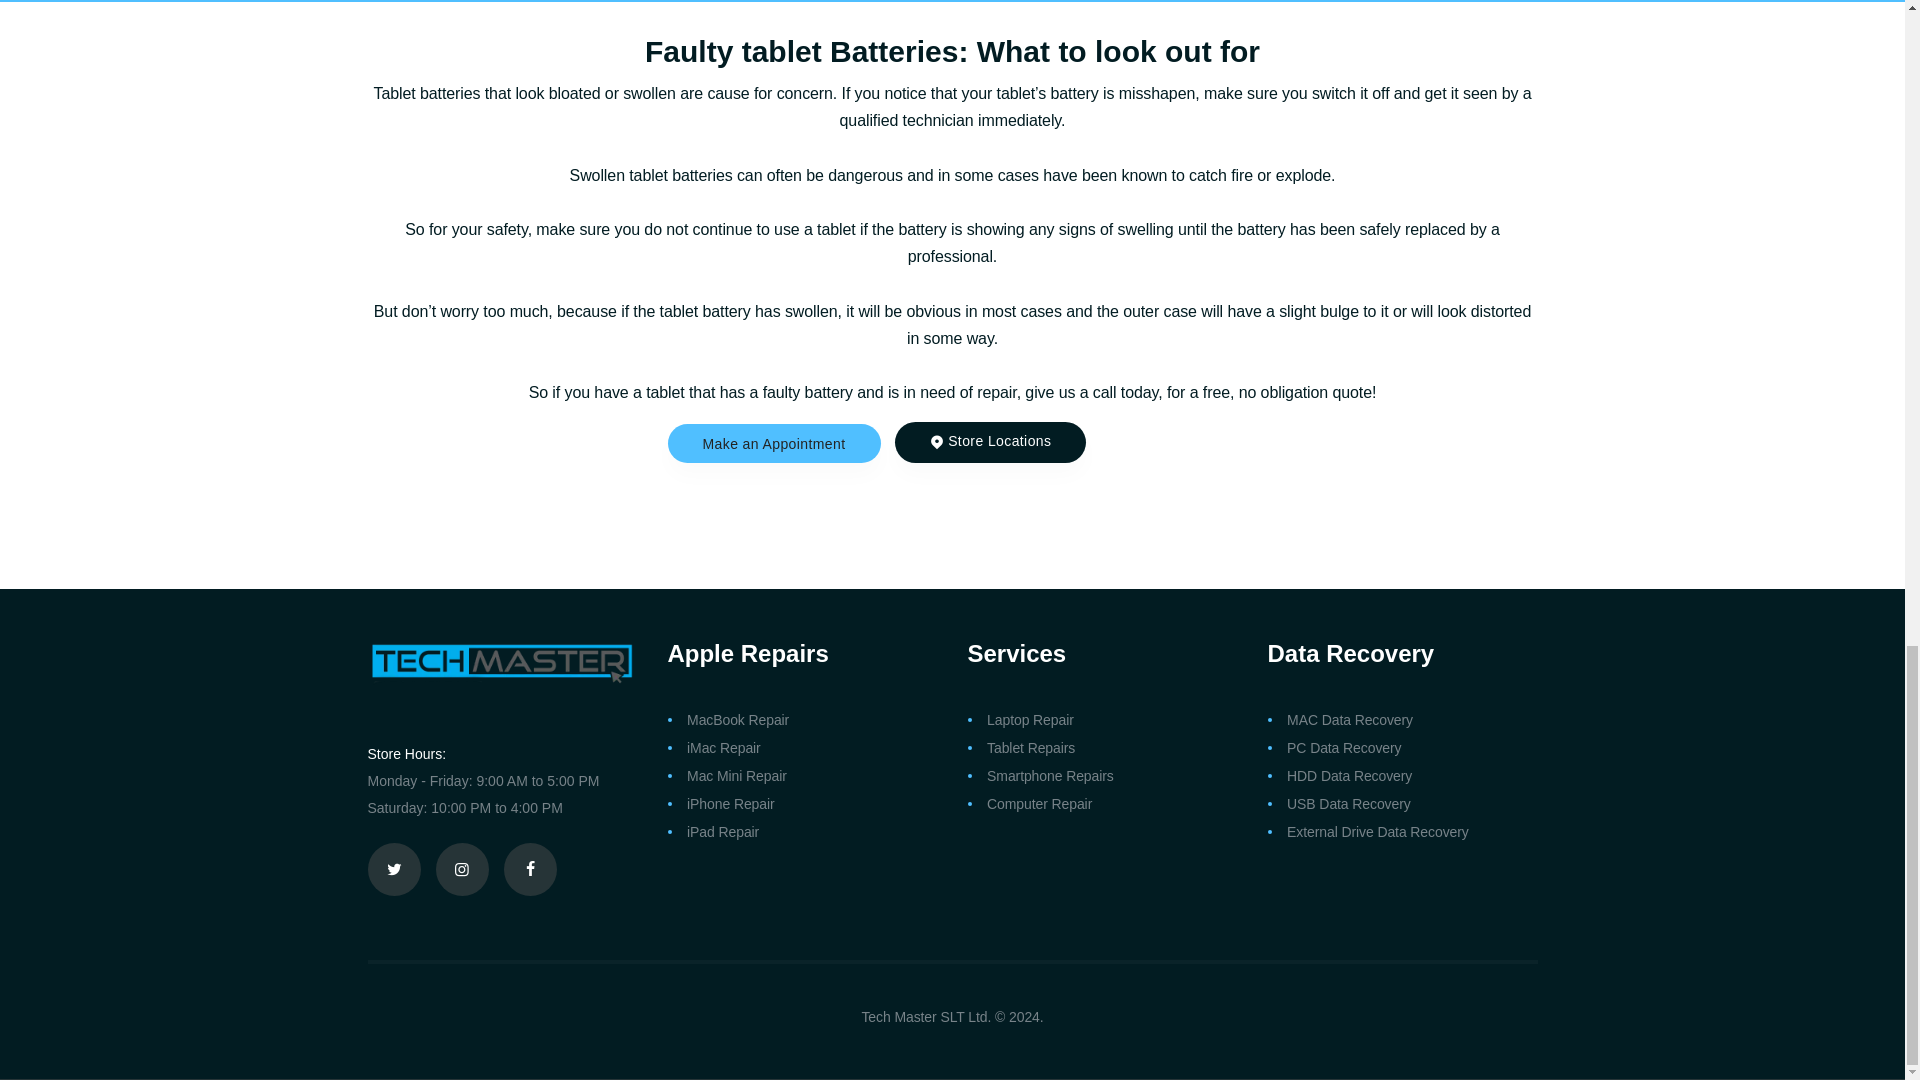 Image resolution: width=1920 pixels, height=1080 pixels. What do you see at coordinates (1050, 776) in the screenshot?
I see `Smartphone Repairs` at bounding box center [1050, 776].